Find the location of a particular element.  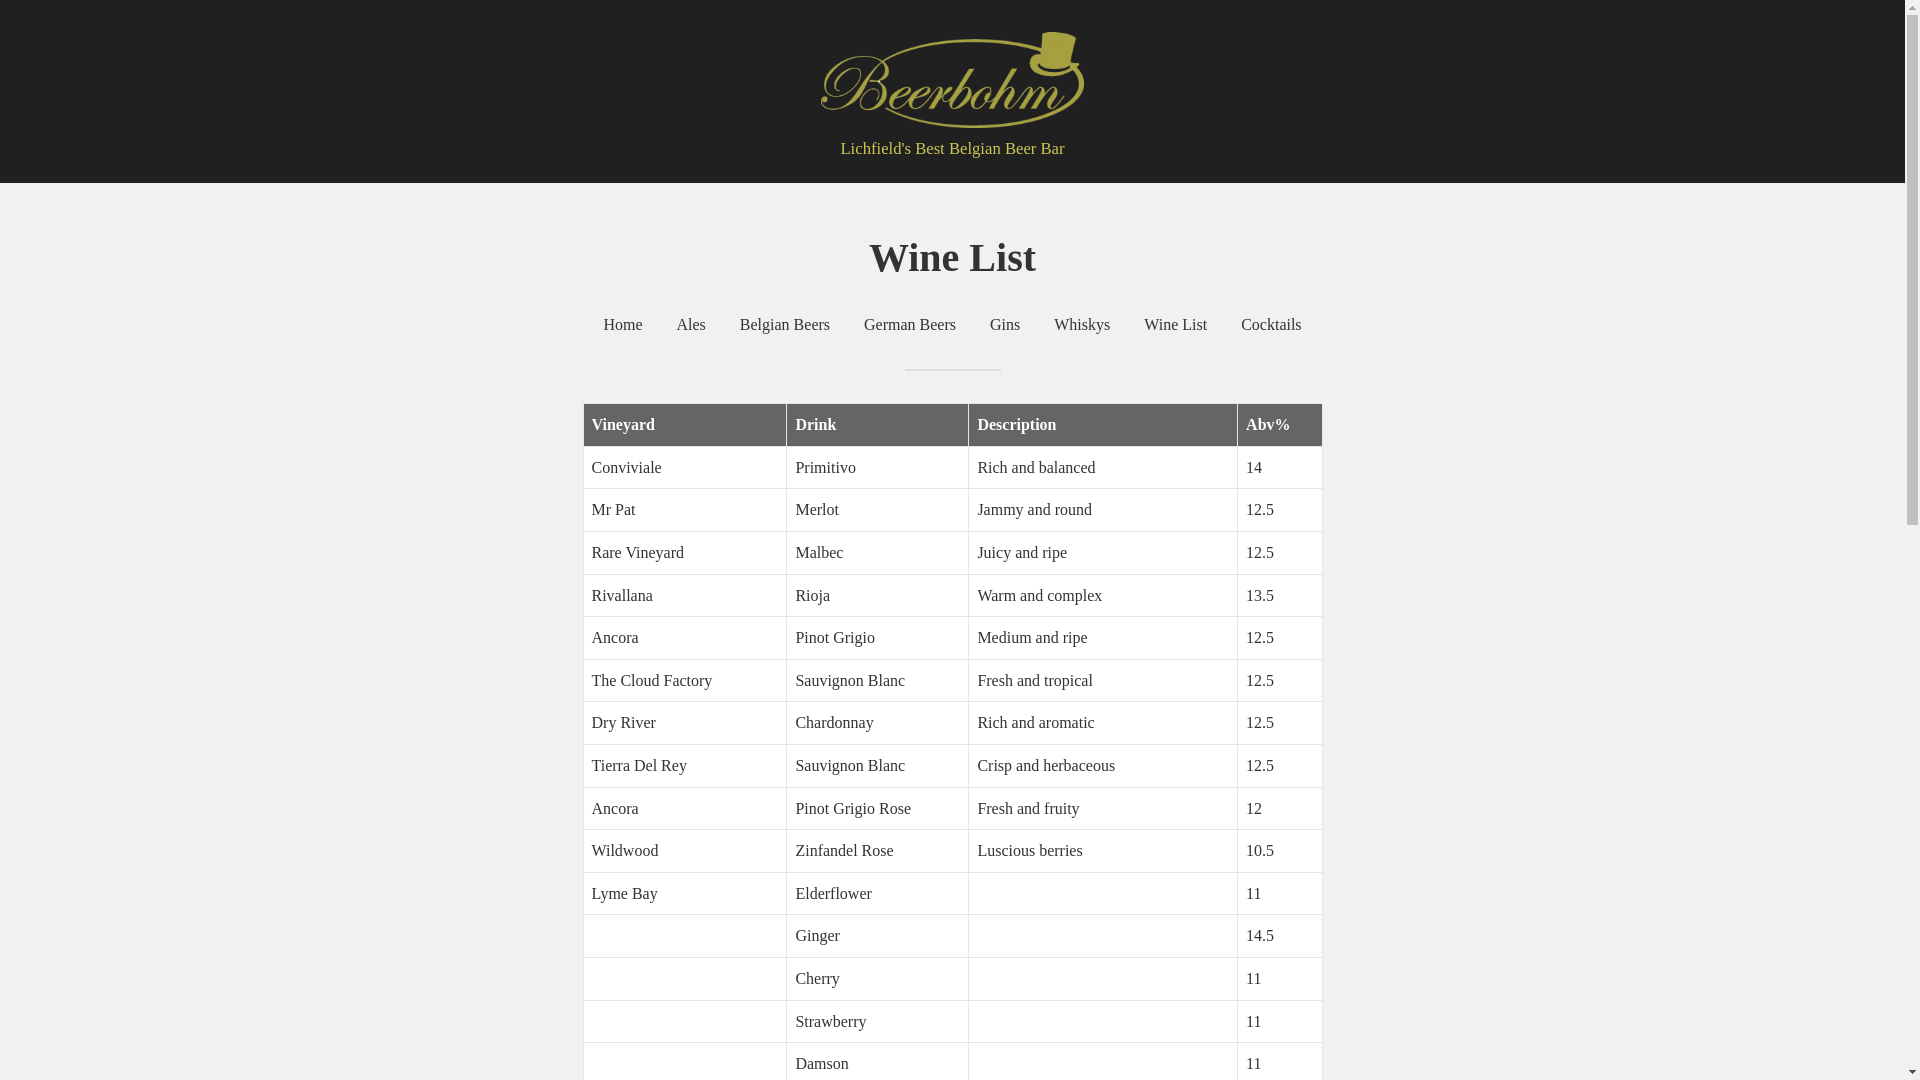

Whiskys is located at coordinates (1082, 324).